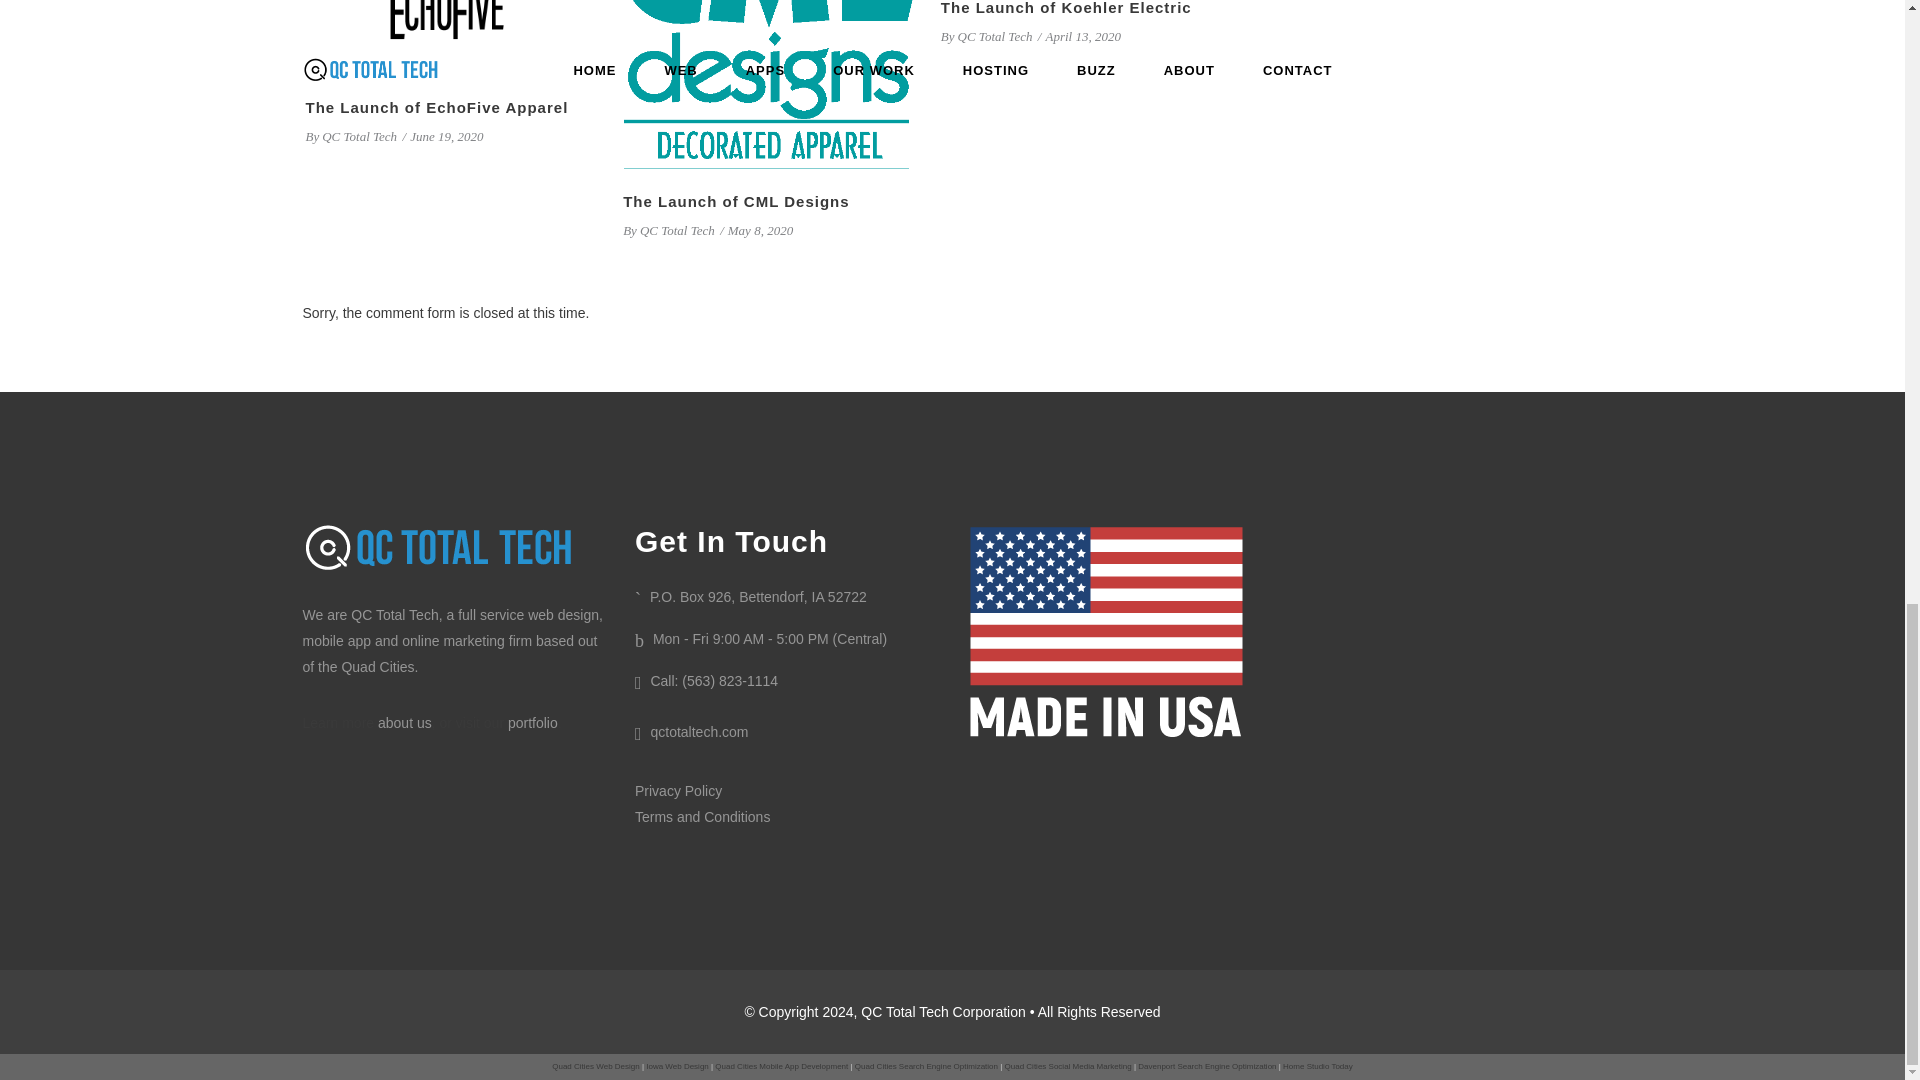 The image size is (1920, 1080). I want to click on The Launch of CML Designs, so click(735, 201).